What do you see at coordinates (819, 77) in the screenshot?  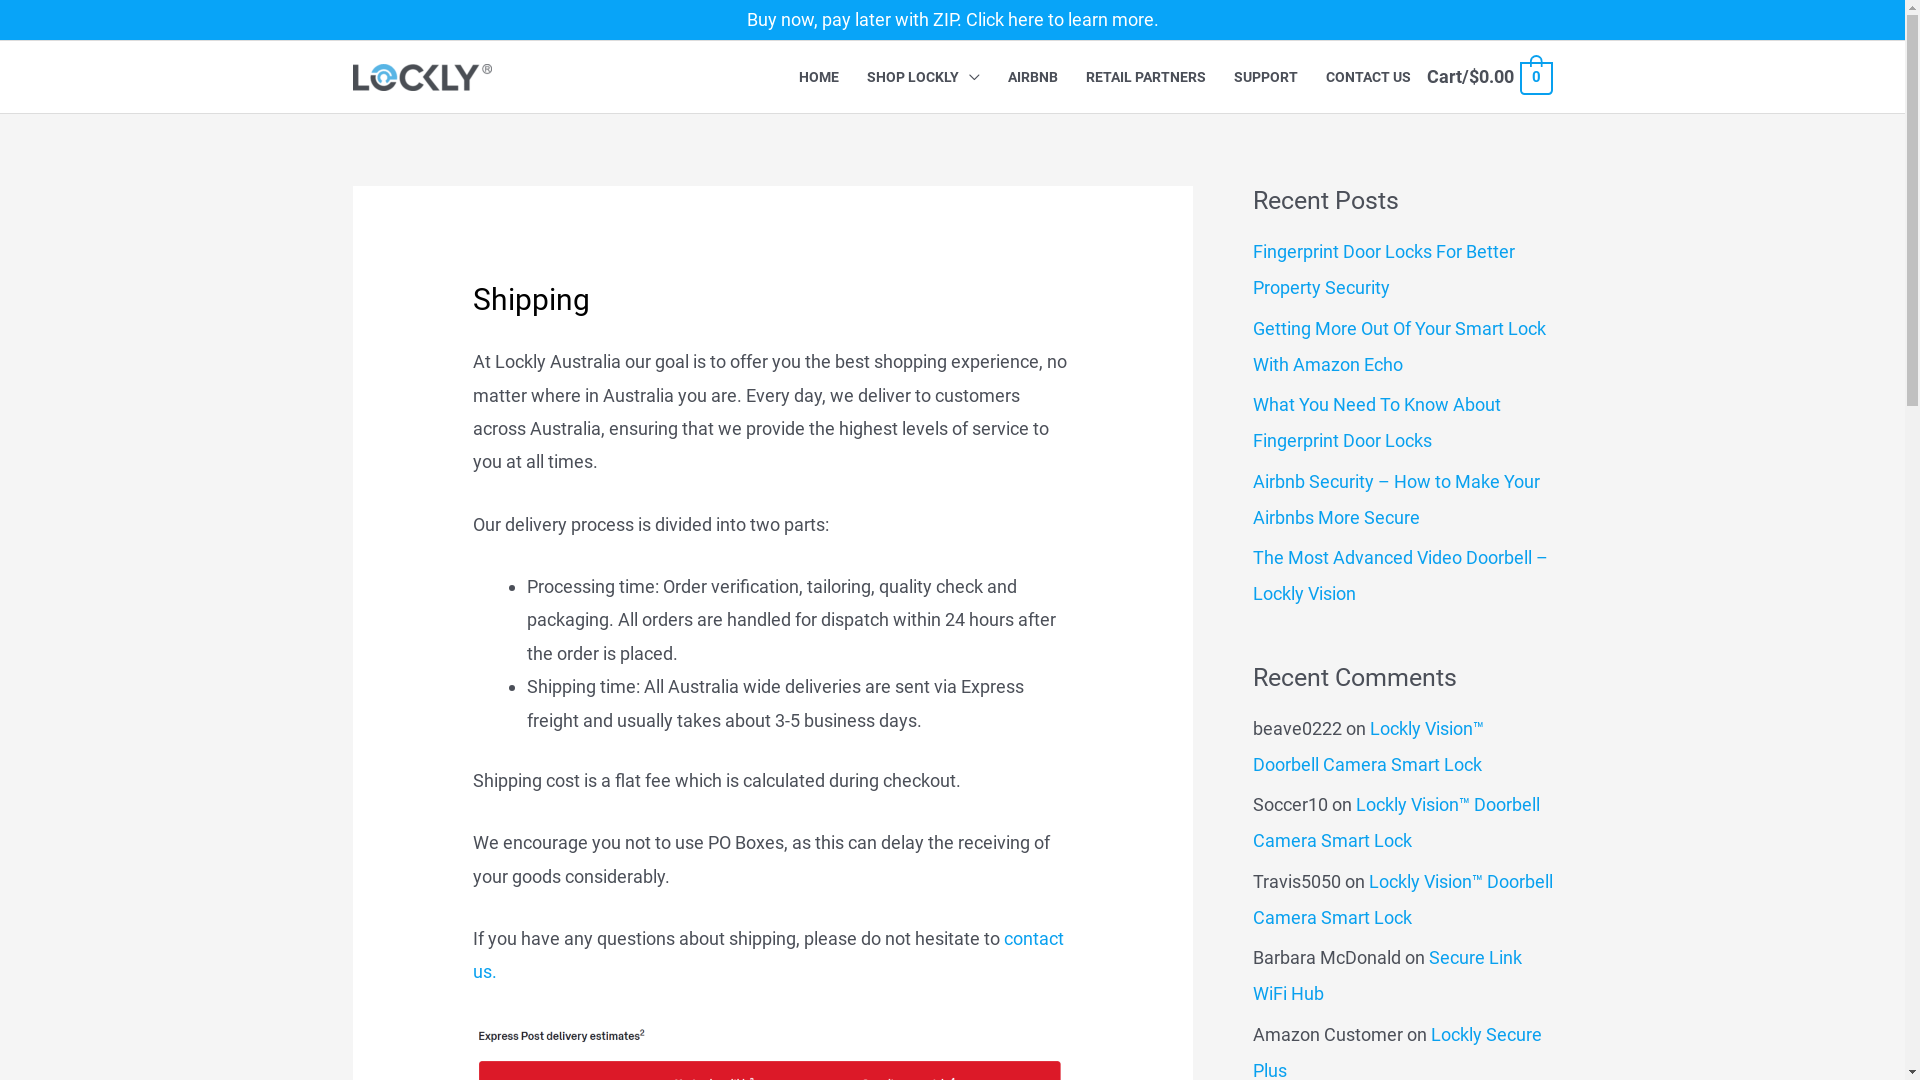 I see `HOME` at bounding box center [819, 77].